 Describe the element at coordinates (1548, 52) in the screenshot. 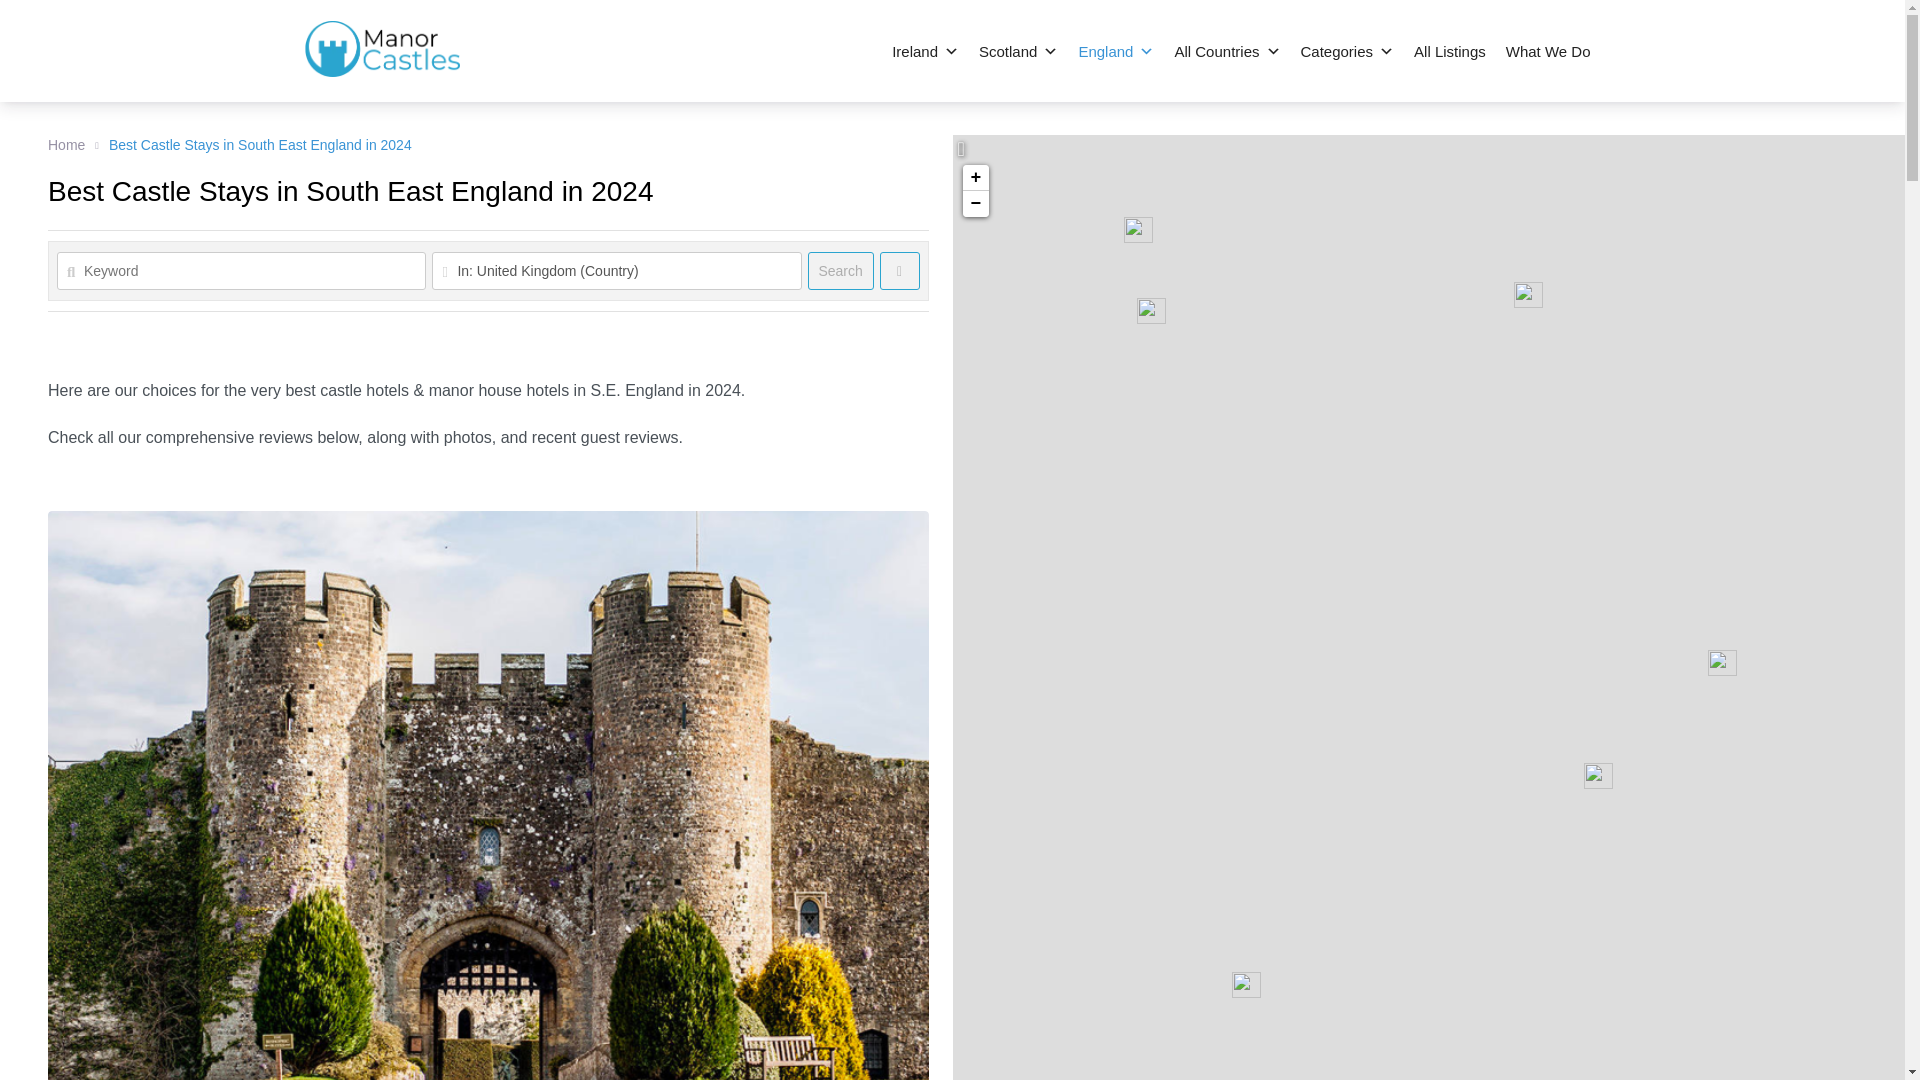

I see `What We Do` at that location.